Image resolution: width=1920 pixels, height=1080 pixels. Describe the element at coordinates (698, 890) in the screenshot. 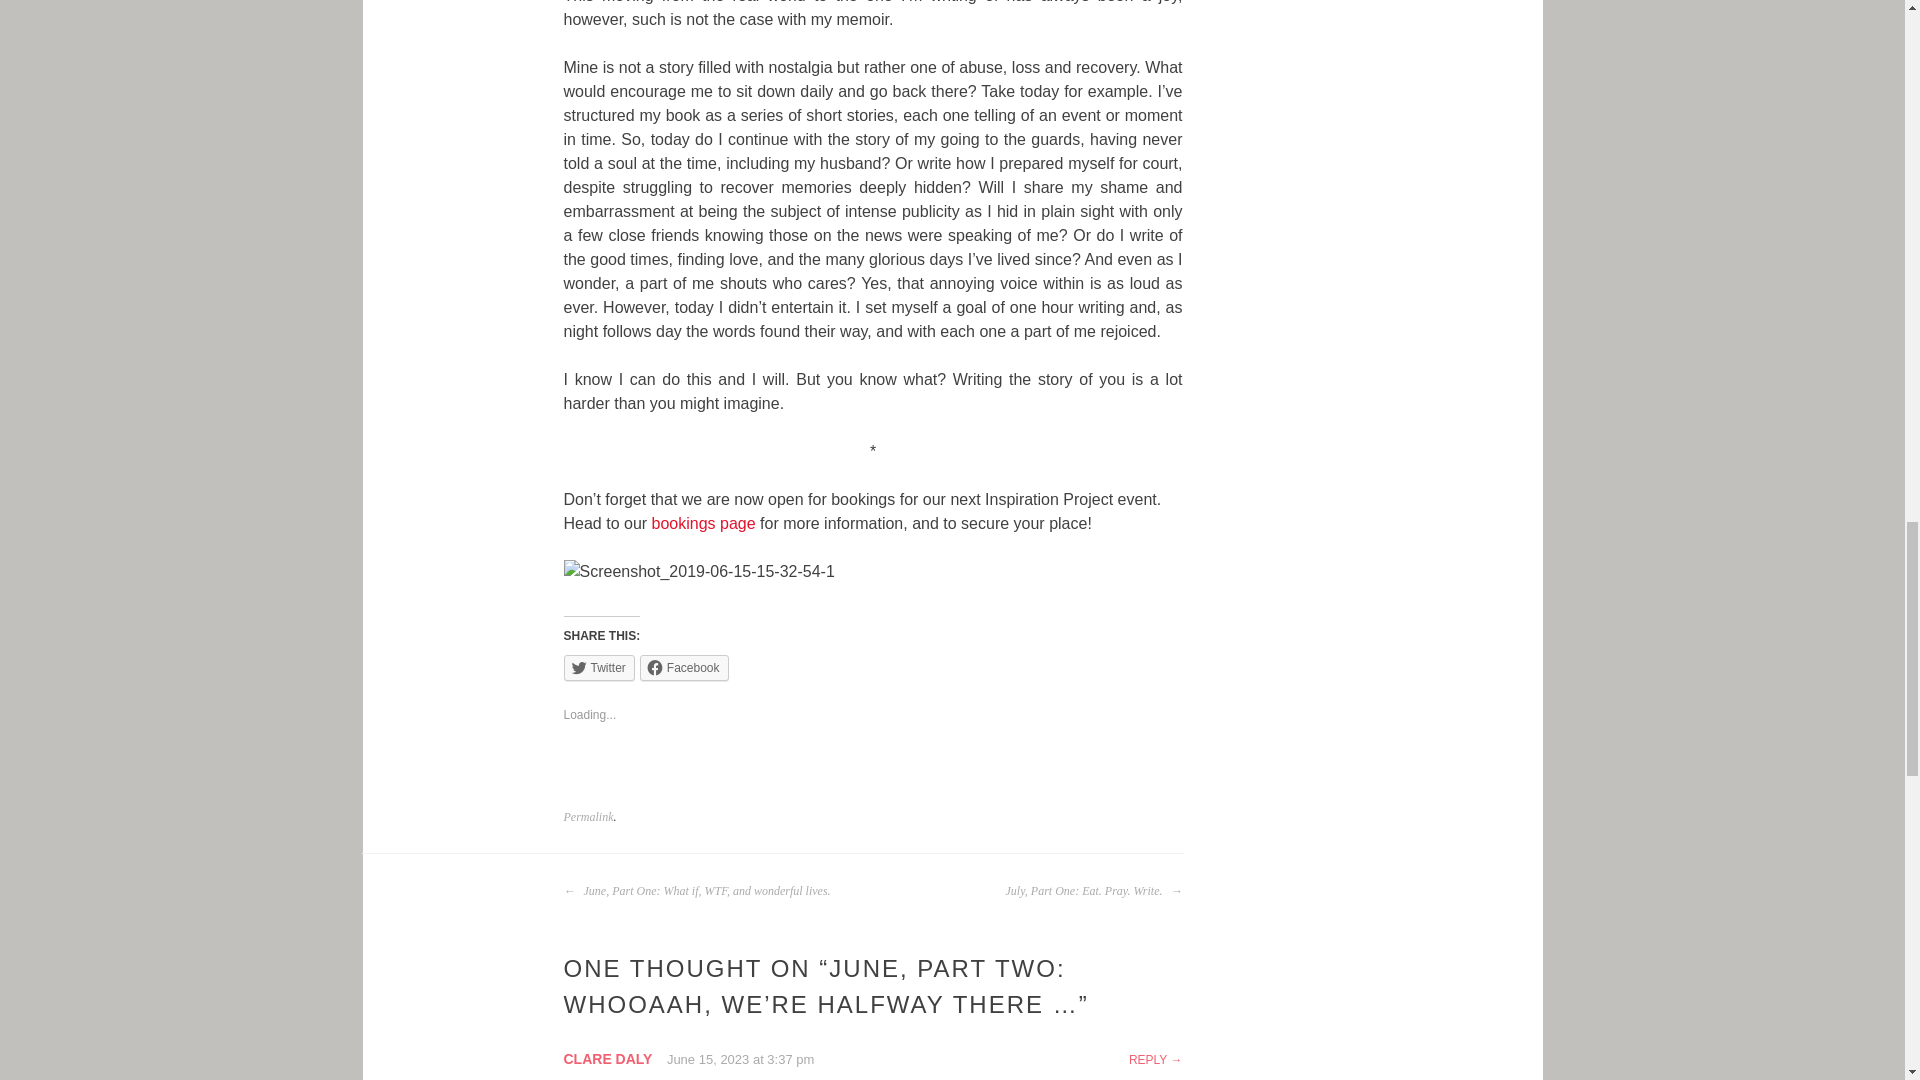

I see ` June, Part One: What if, WTF, and wonderful lives.` at that location.